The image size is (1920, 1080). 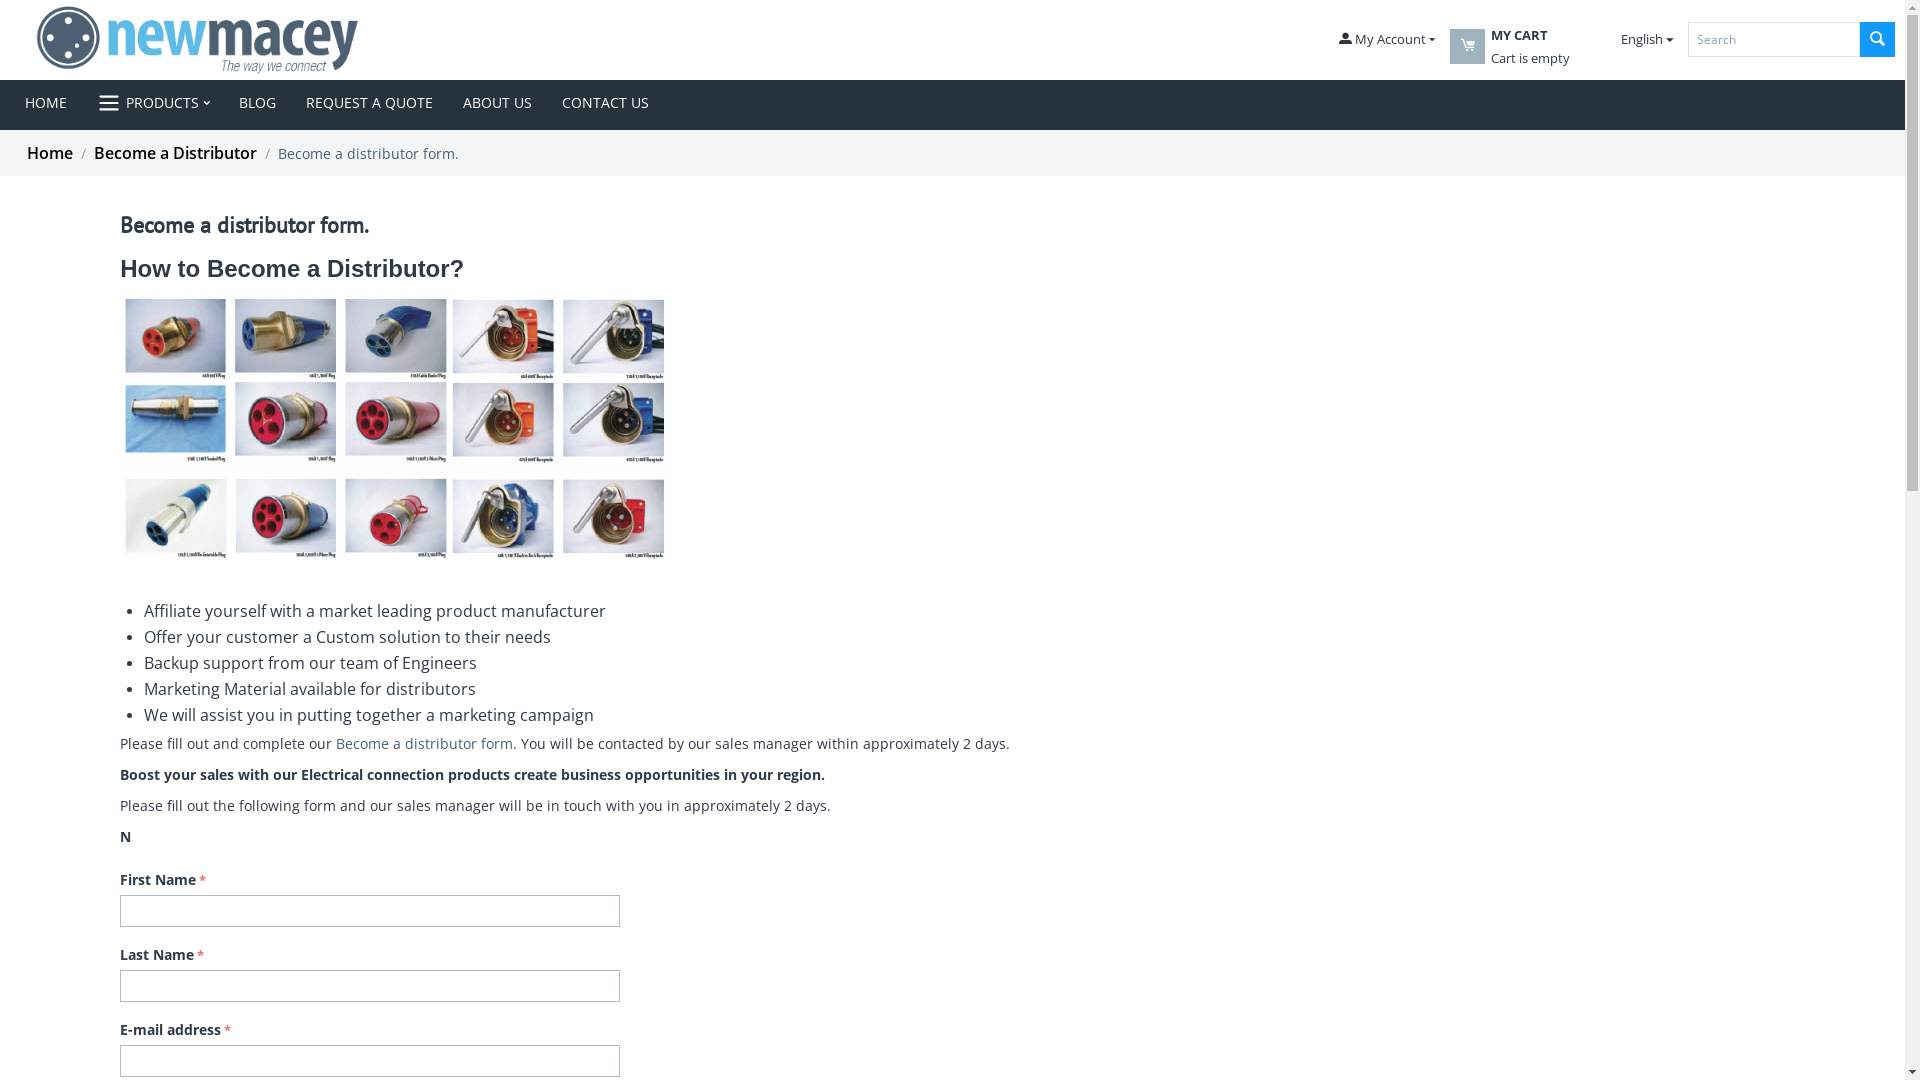 I want to click on Search, so click(x=1774, y=40).